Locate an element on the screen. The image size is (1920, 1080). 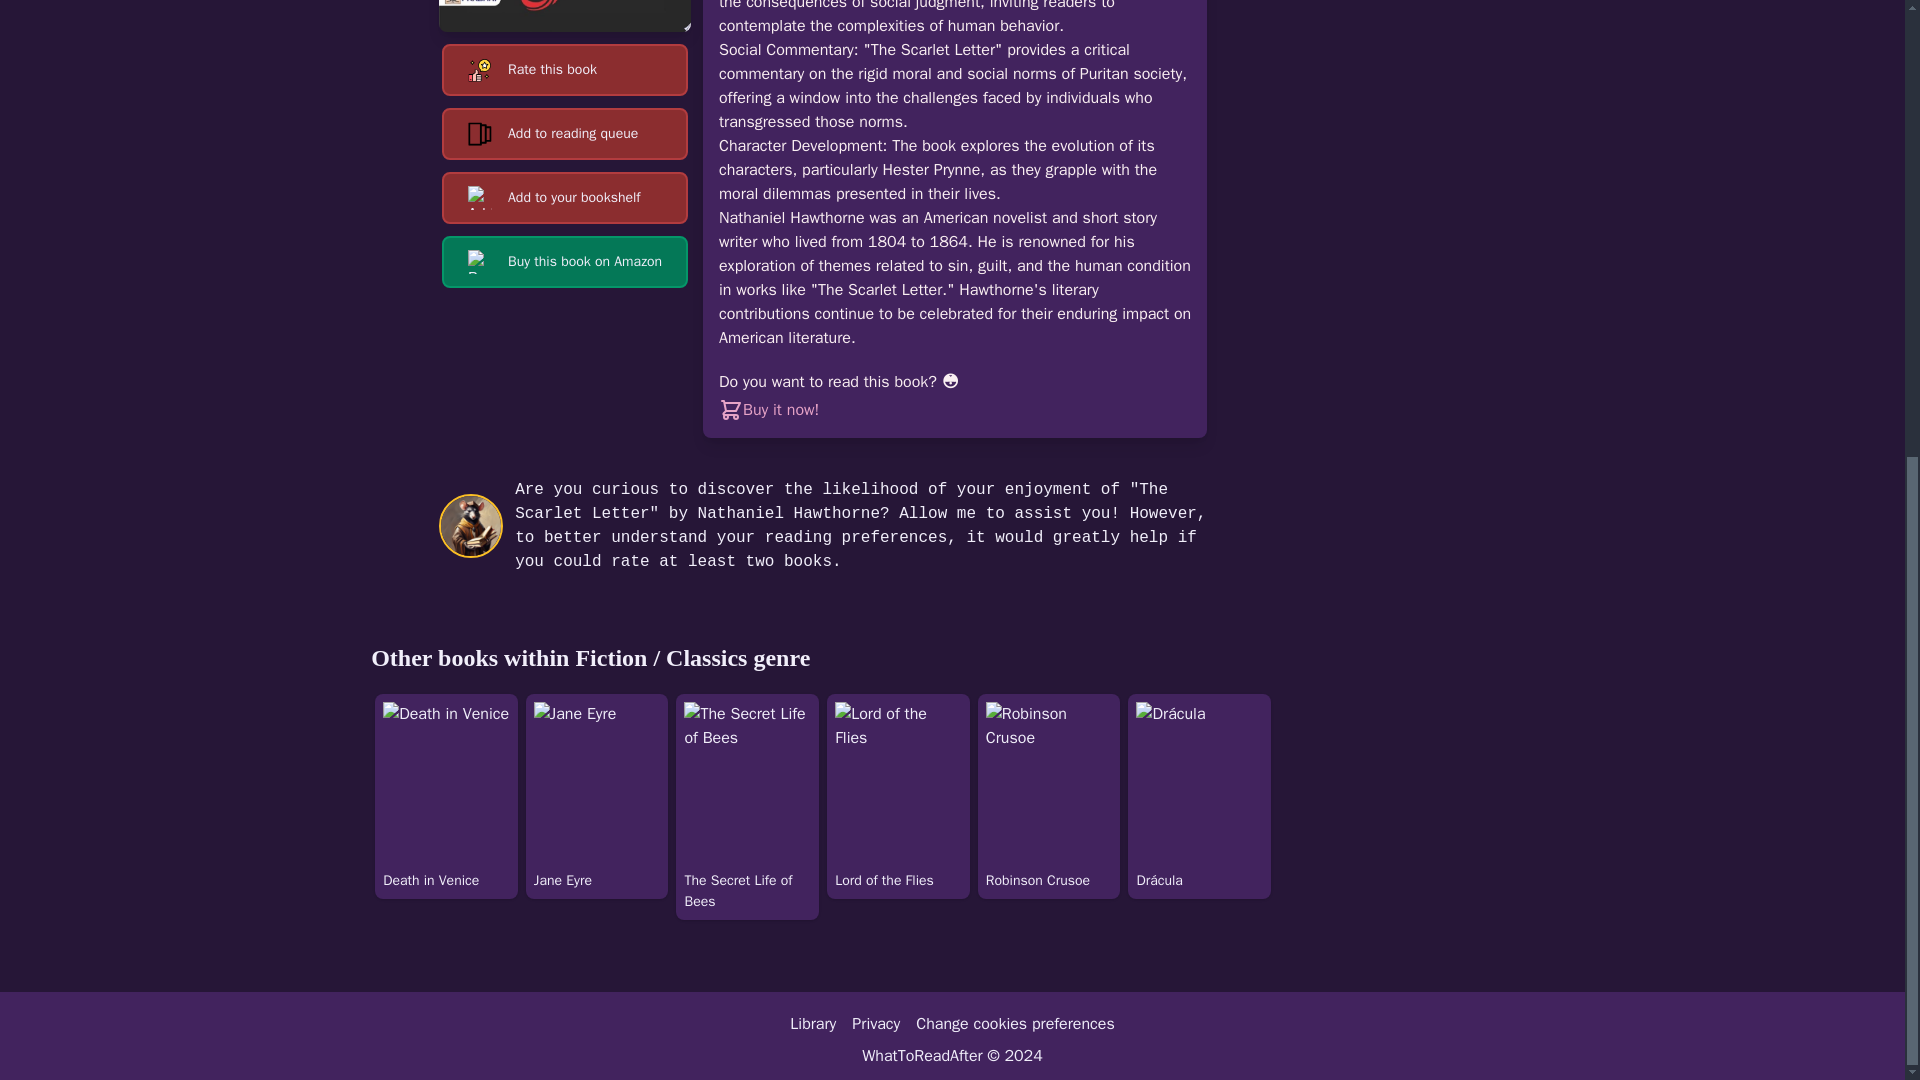
Jane Eyre is located at coordinates (597, 807).